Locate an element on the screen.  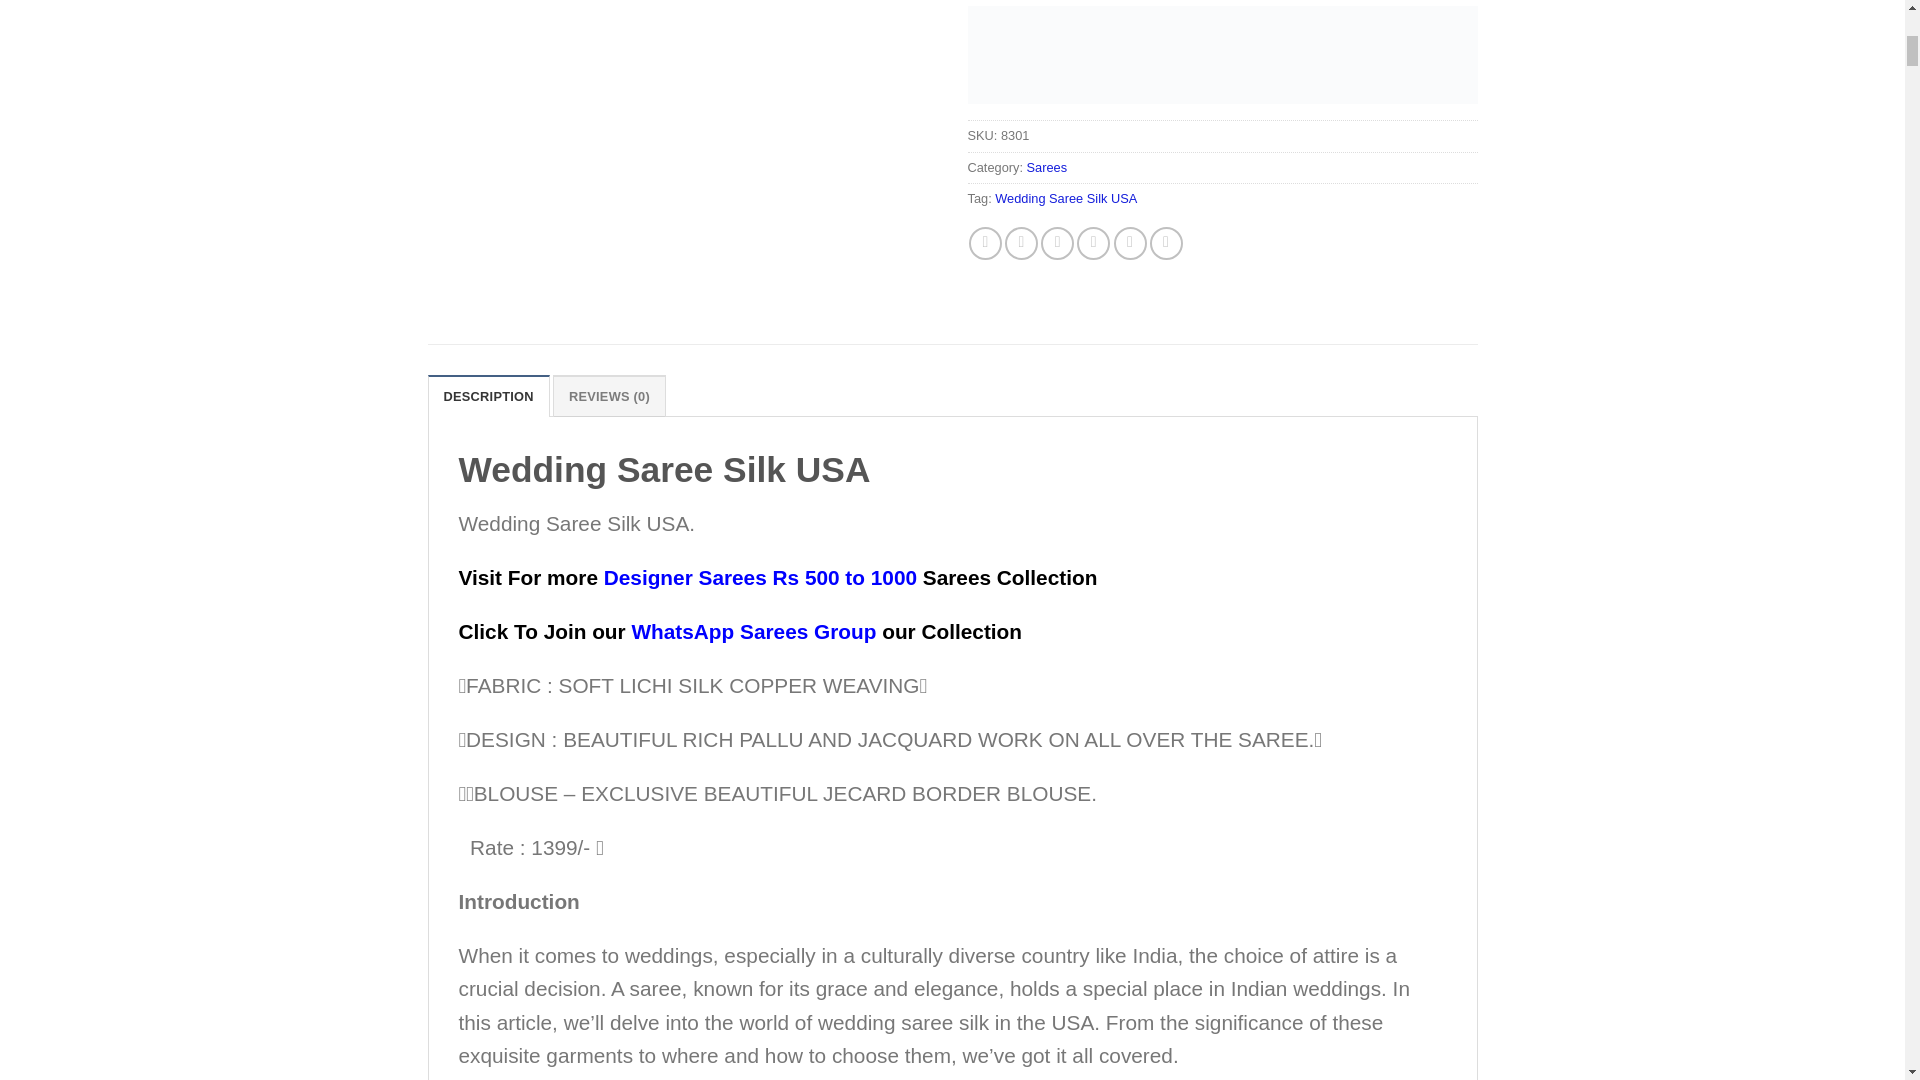
Share on LinkedIn is located at coordinates (1093, 243).